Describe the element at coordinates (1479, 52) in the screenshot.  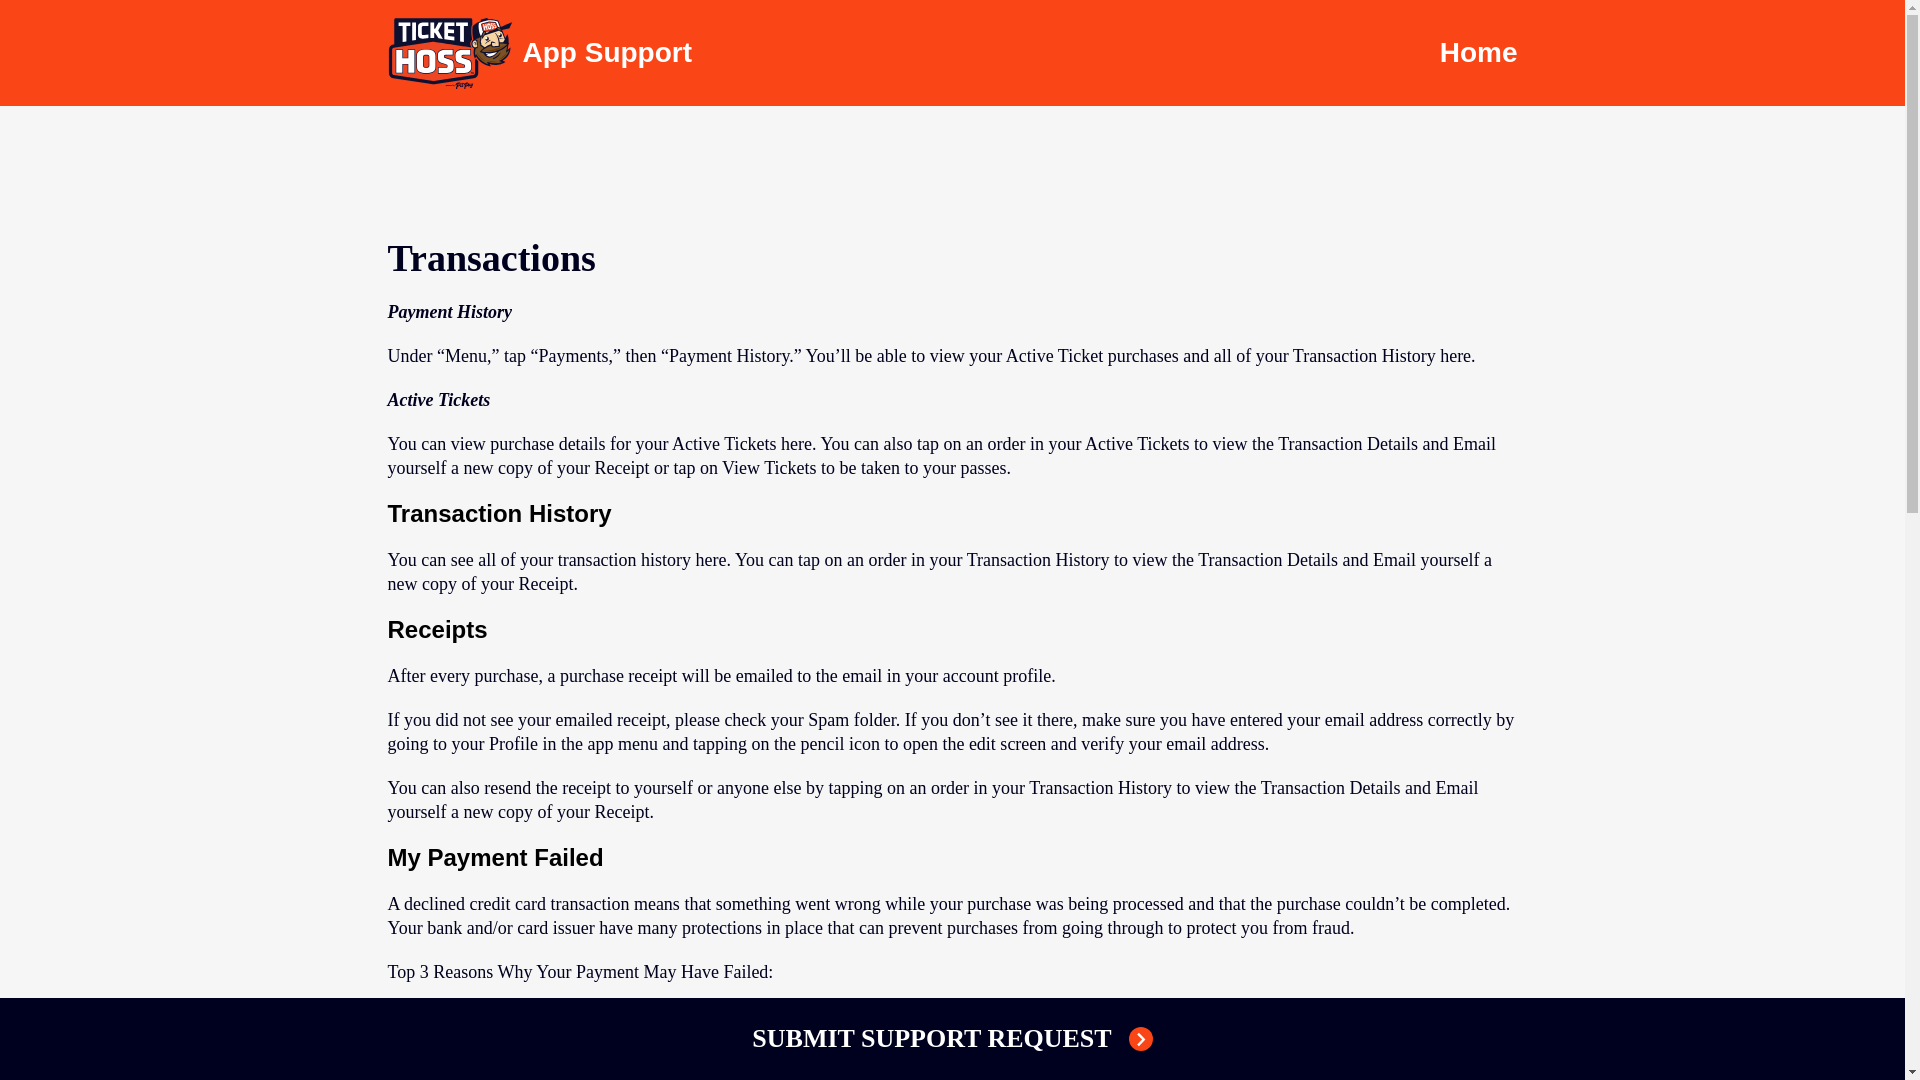
I see `Home` at that location.